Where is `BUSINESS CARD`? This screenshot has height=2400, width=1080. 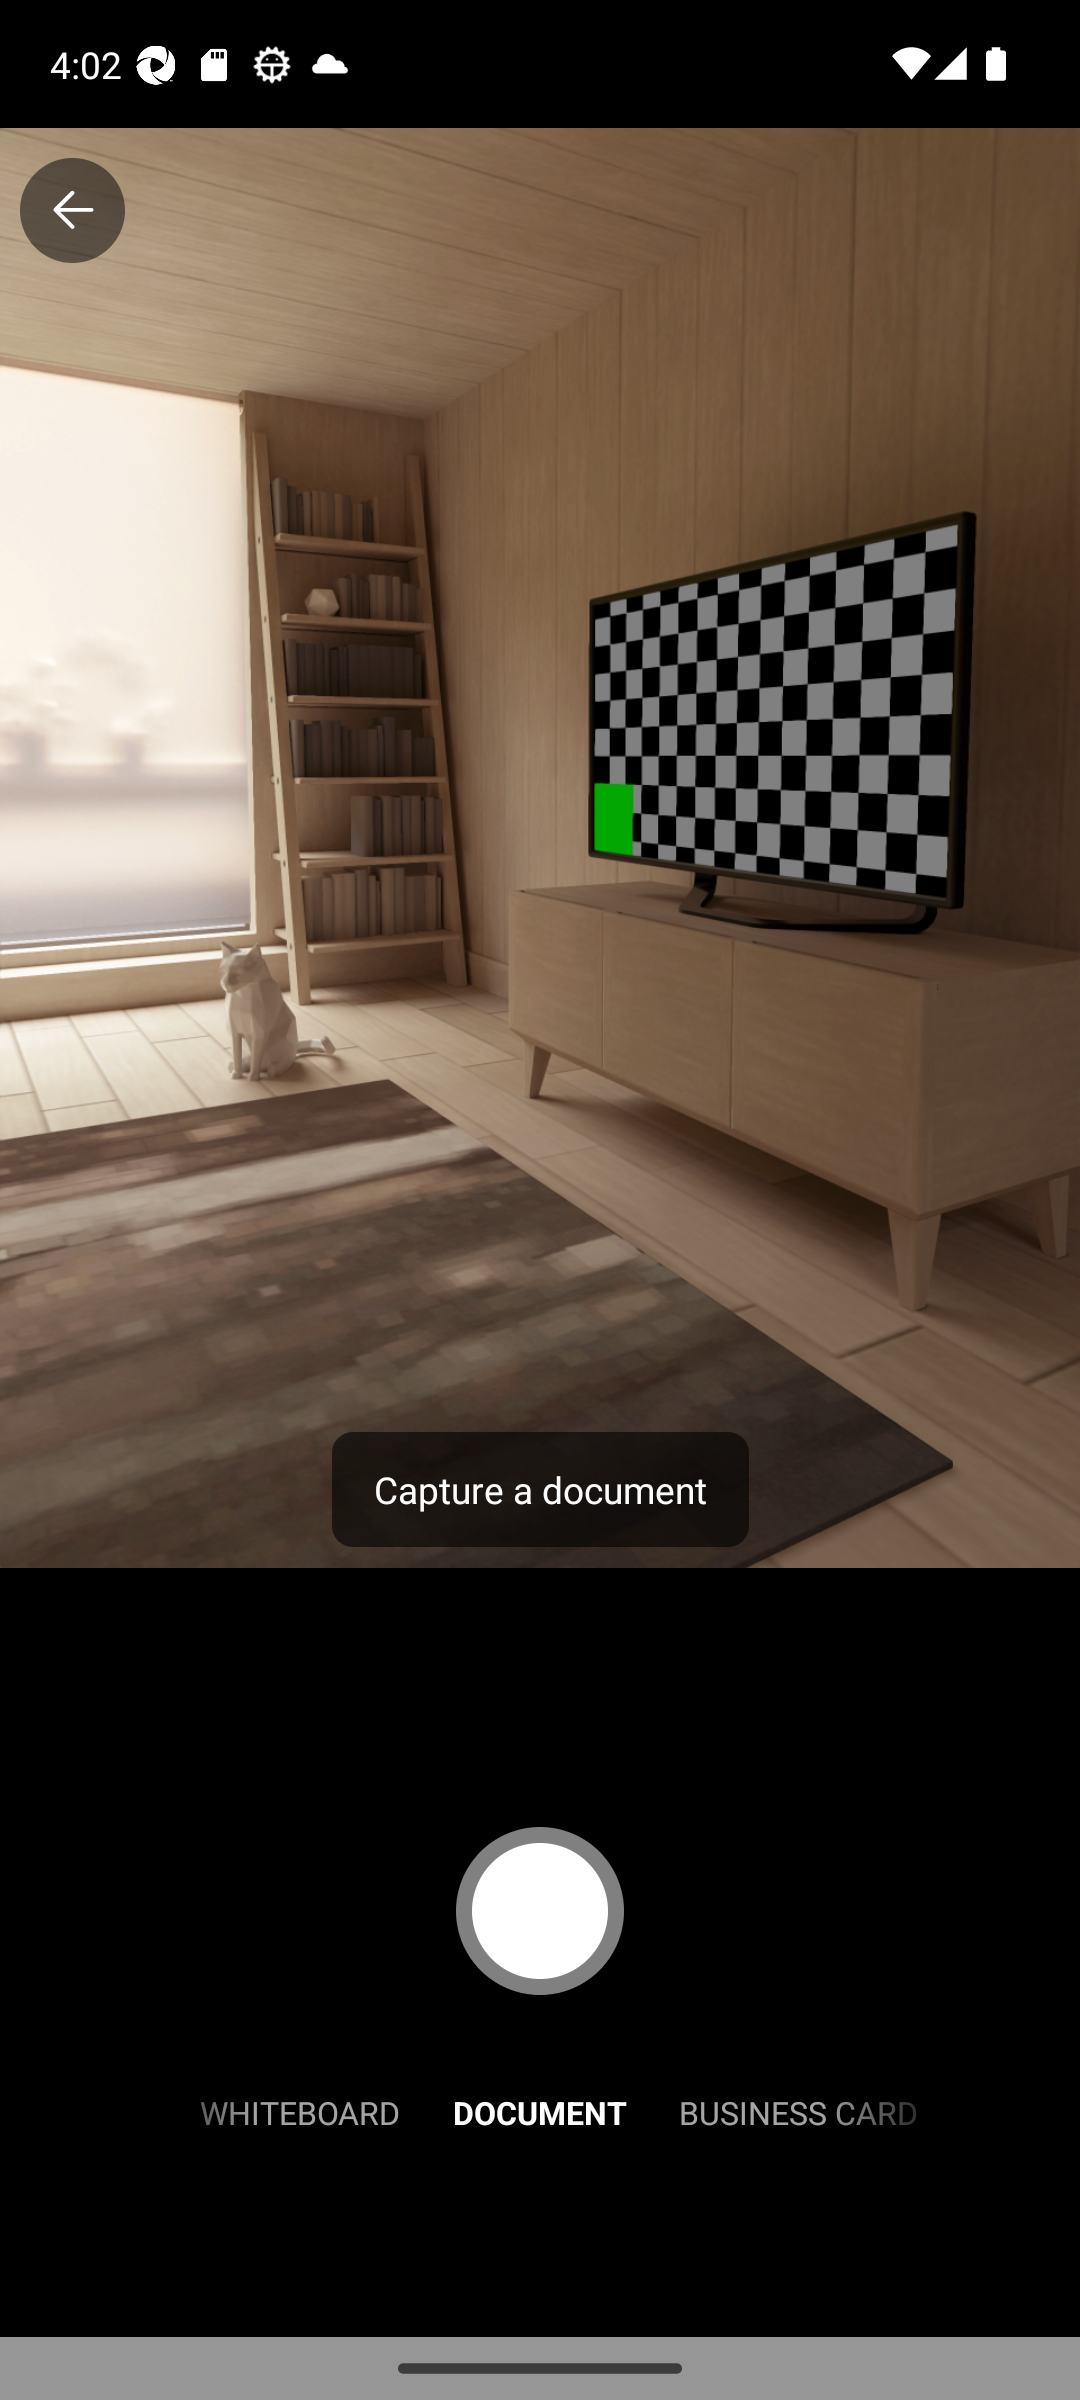
BUSINESS CARD is located at coordinates (798, 2110).